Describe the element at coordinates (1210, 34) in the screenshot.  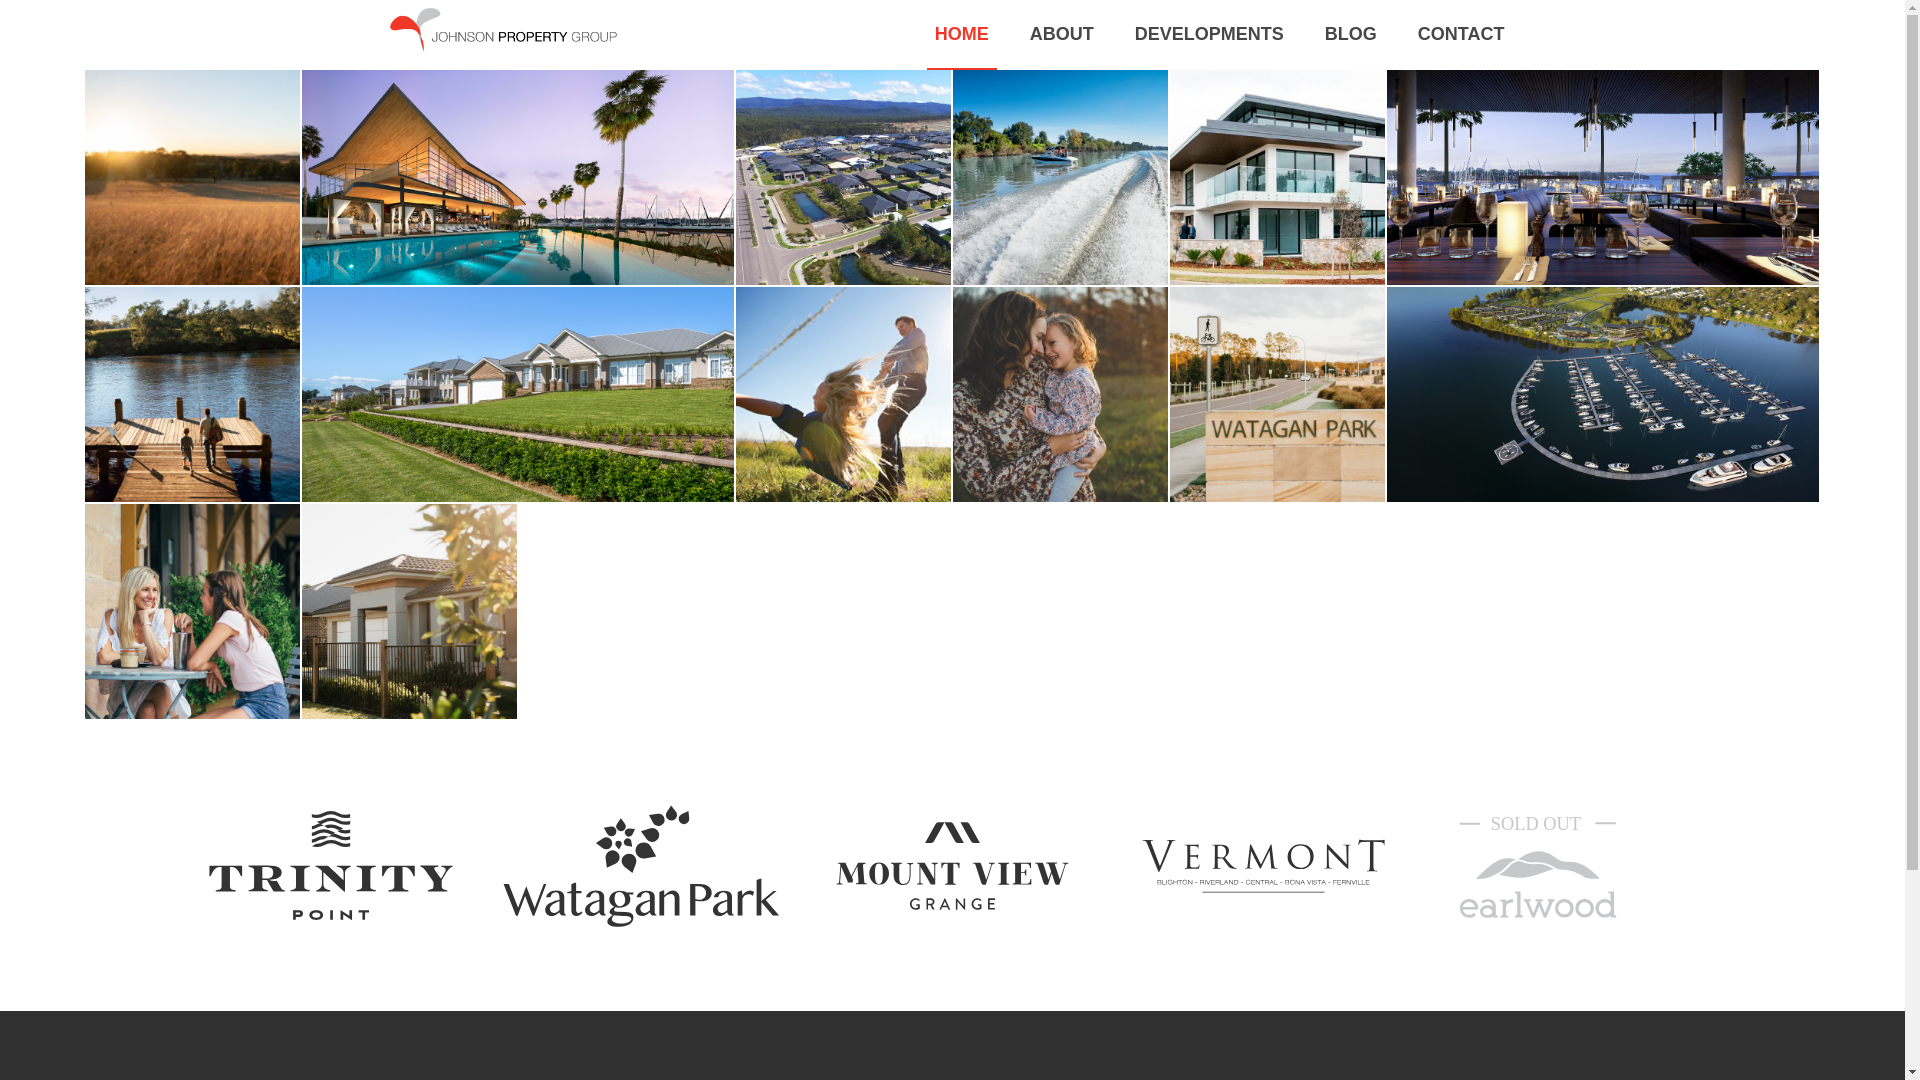
I see `DEVELOPMENTS` at that location.